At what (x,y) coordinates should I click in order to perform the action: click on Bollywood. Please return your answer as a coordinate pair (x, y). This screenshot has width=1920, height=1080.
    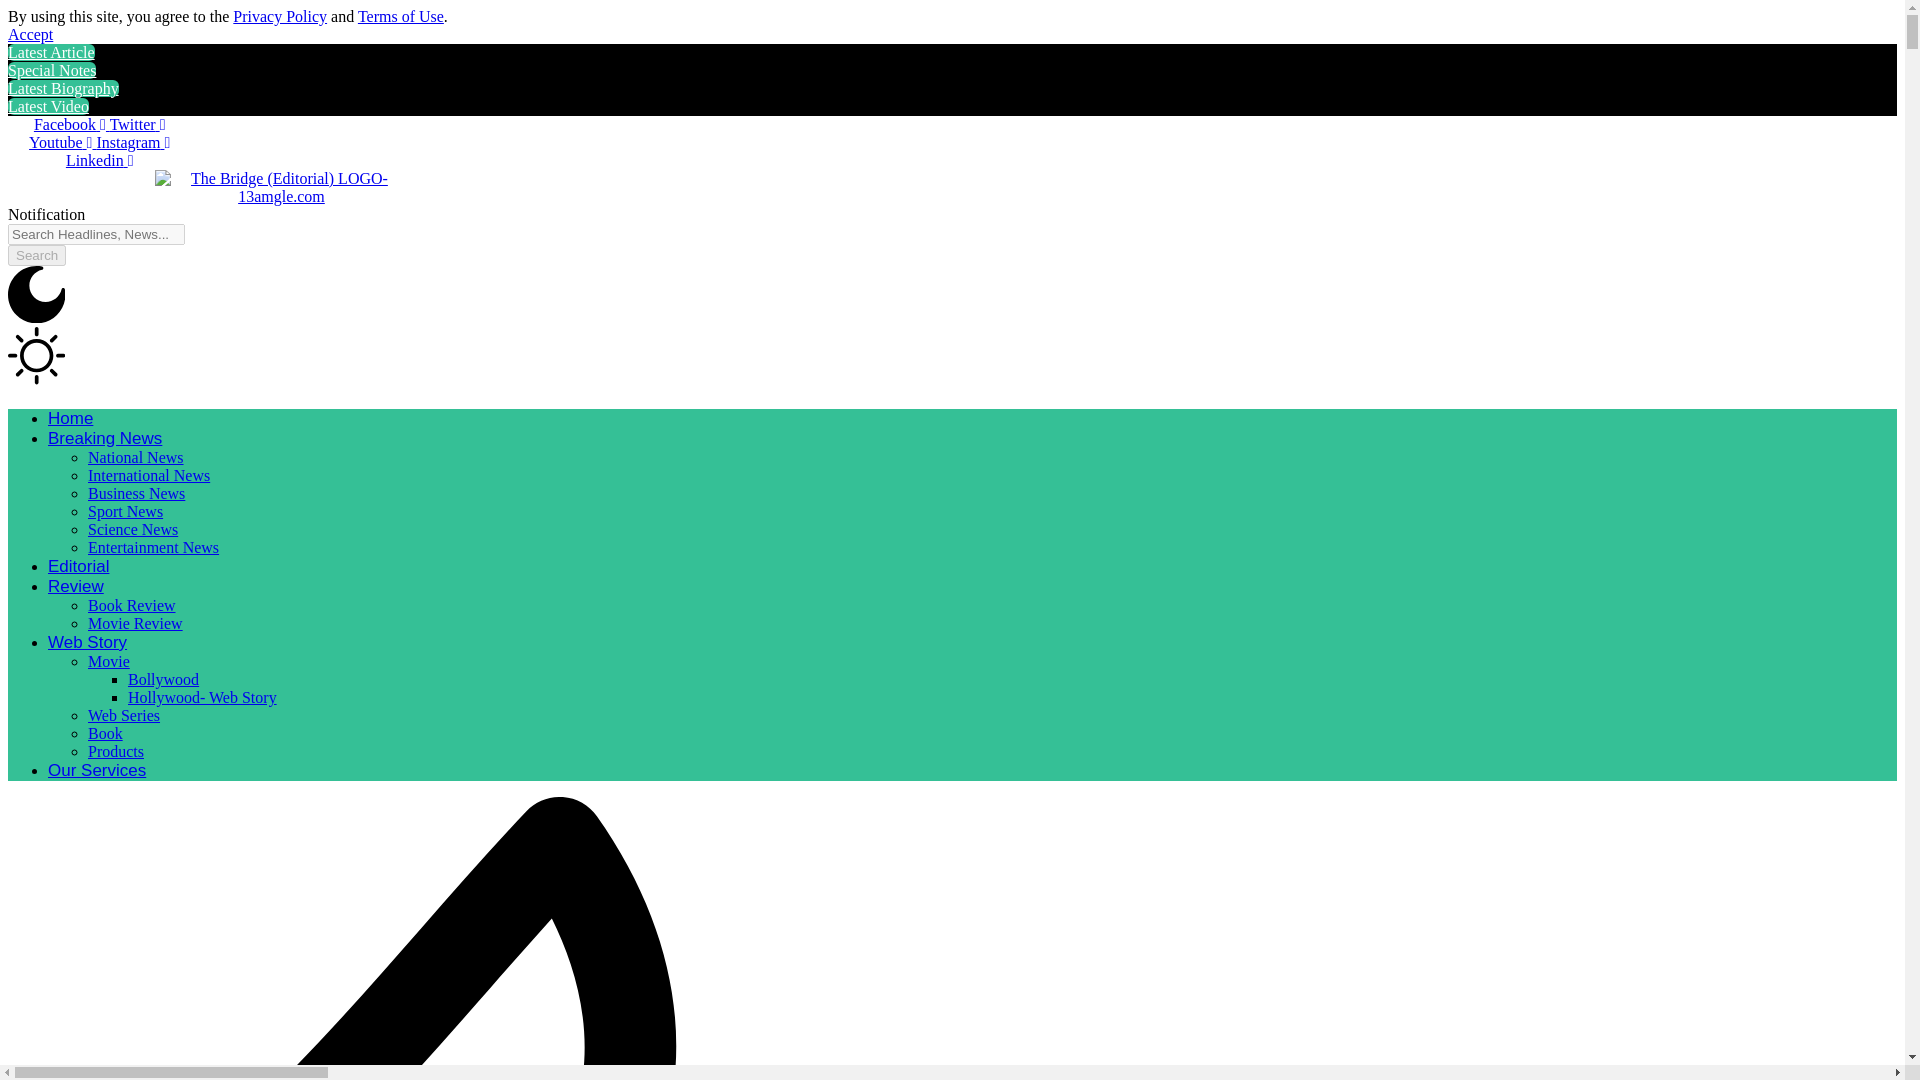
    Looking at the image, I should click on (164, 678).